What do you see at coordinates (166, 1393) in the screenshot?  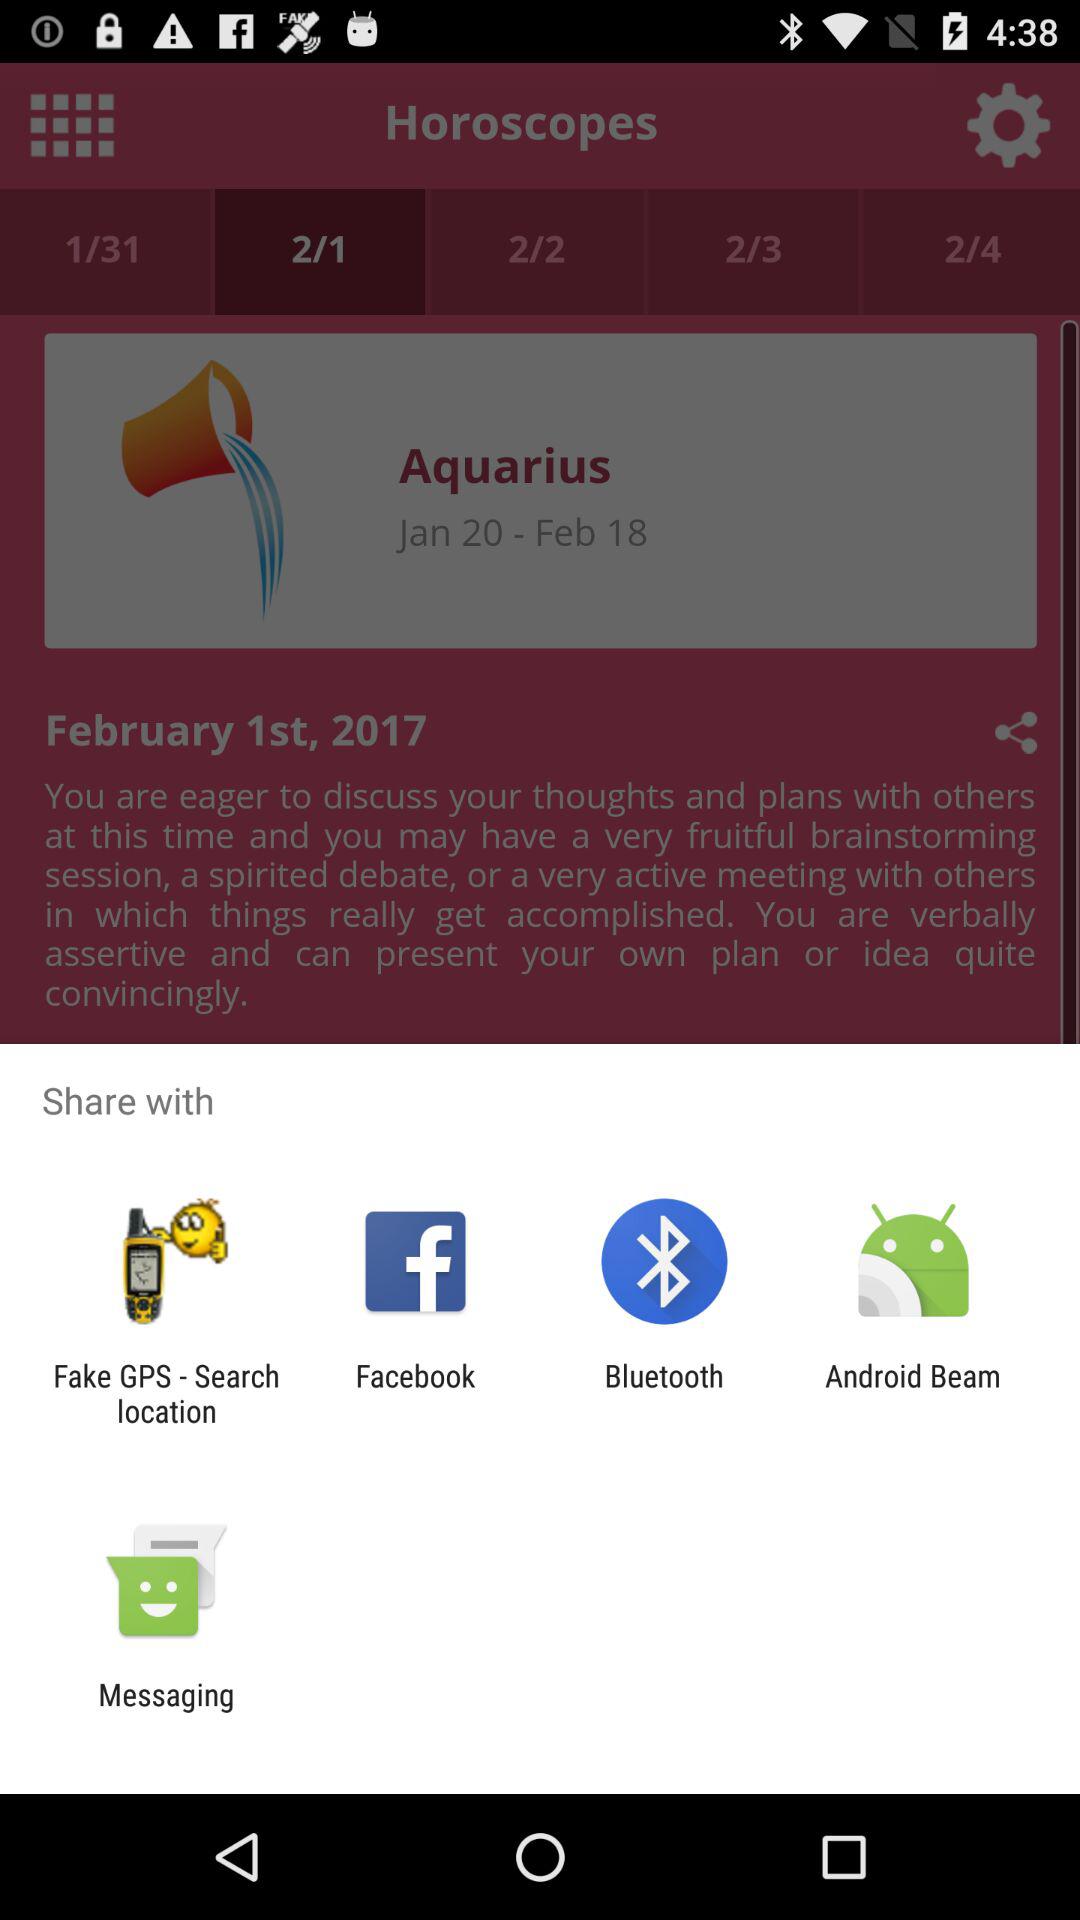 I see `turn off the item next to facebook` at bounding box center [166, 1393].